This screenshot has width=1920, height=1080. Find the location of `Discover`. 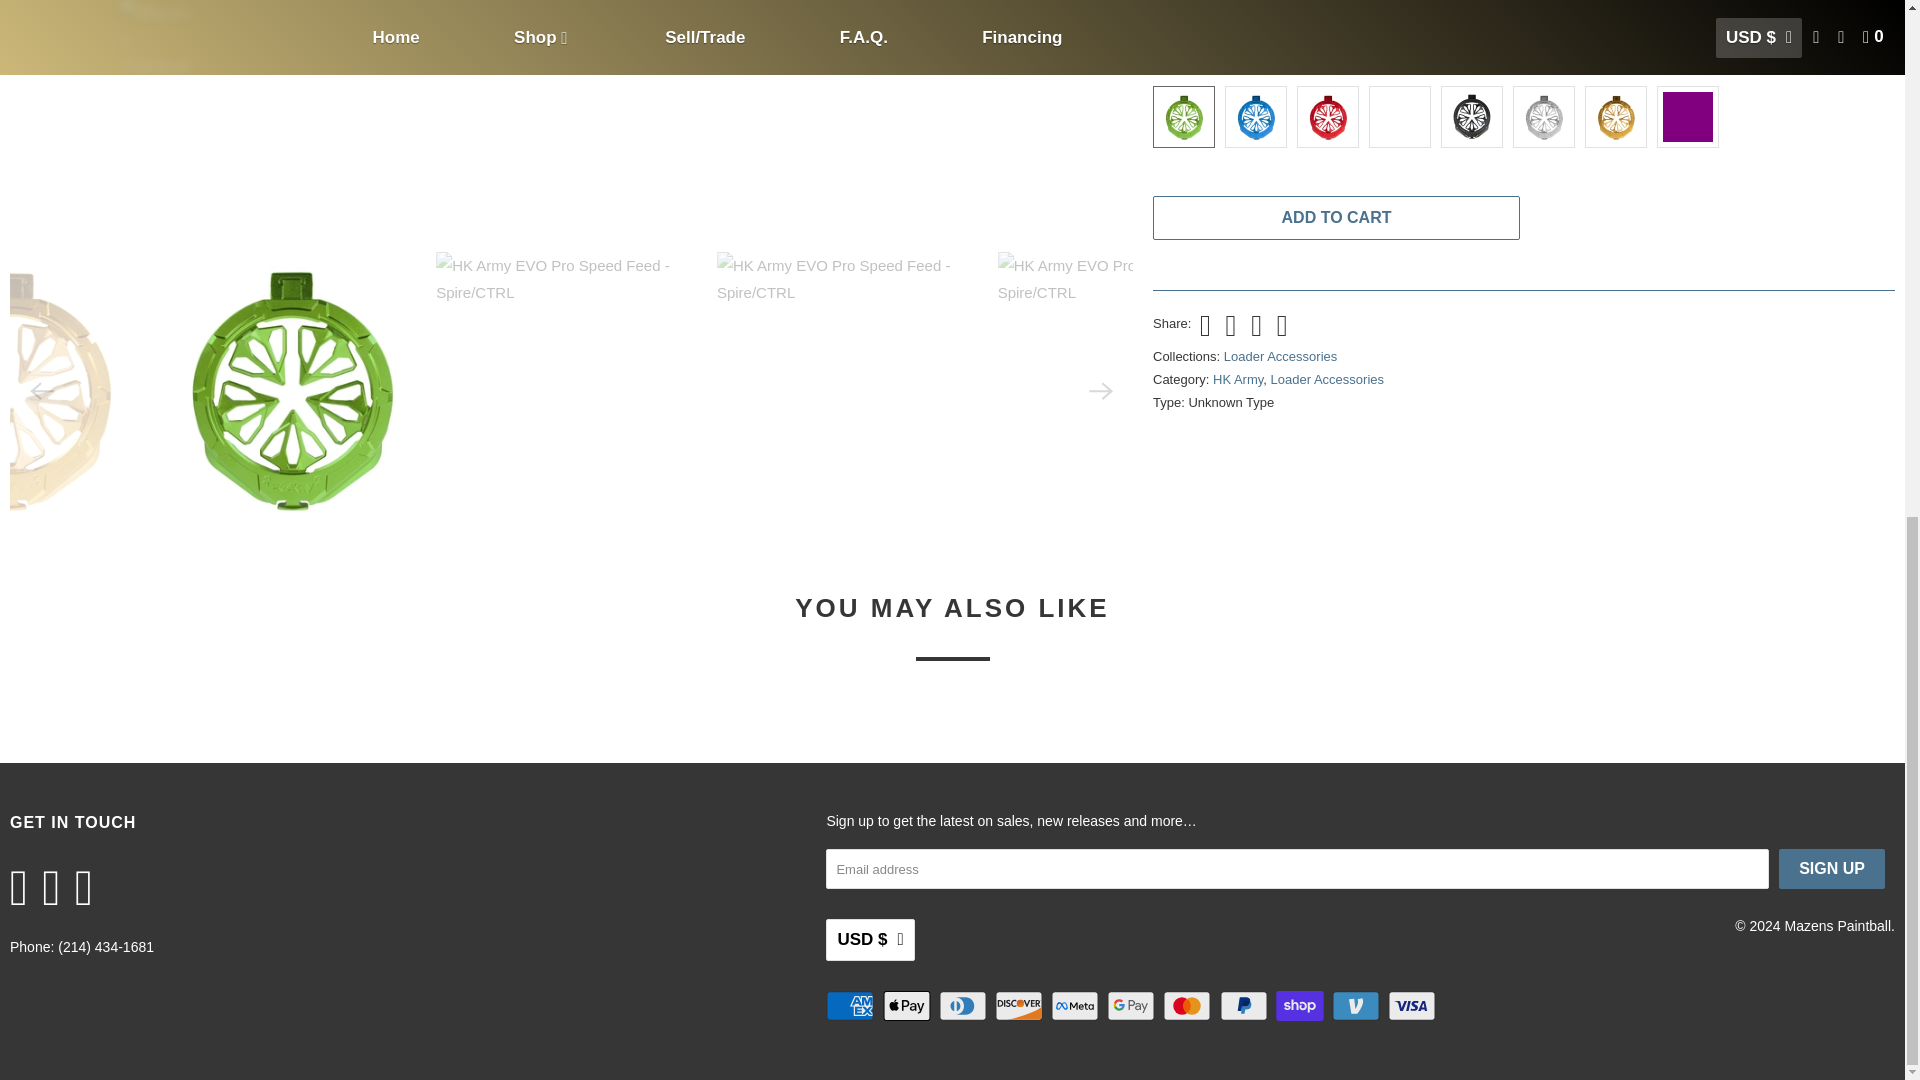

Discover is located at coordinates (1020, 1006).